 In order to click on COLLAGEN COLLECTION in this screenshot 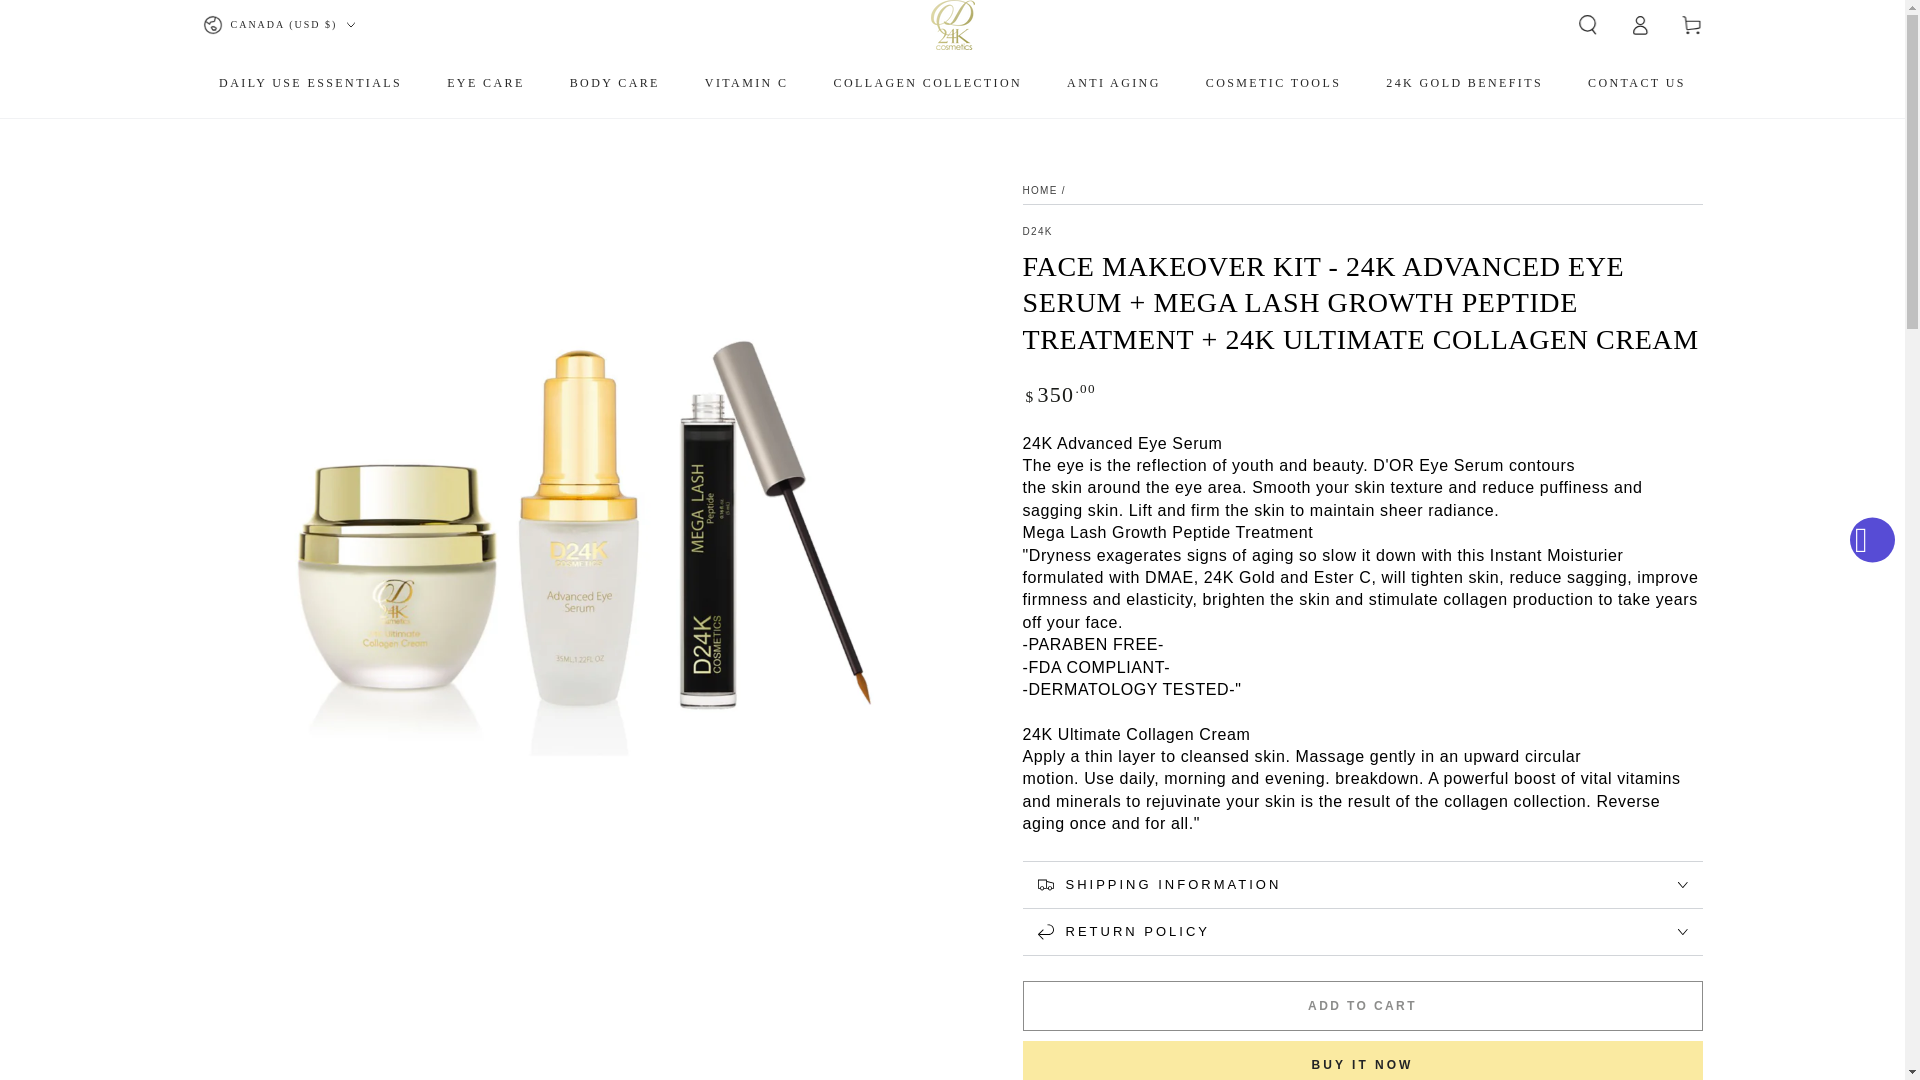, I will do `click(926, 82)`.